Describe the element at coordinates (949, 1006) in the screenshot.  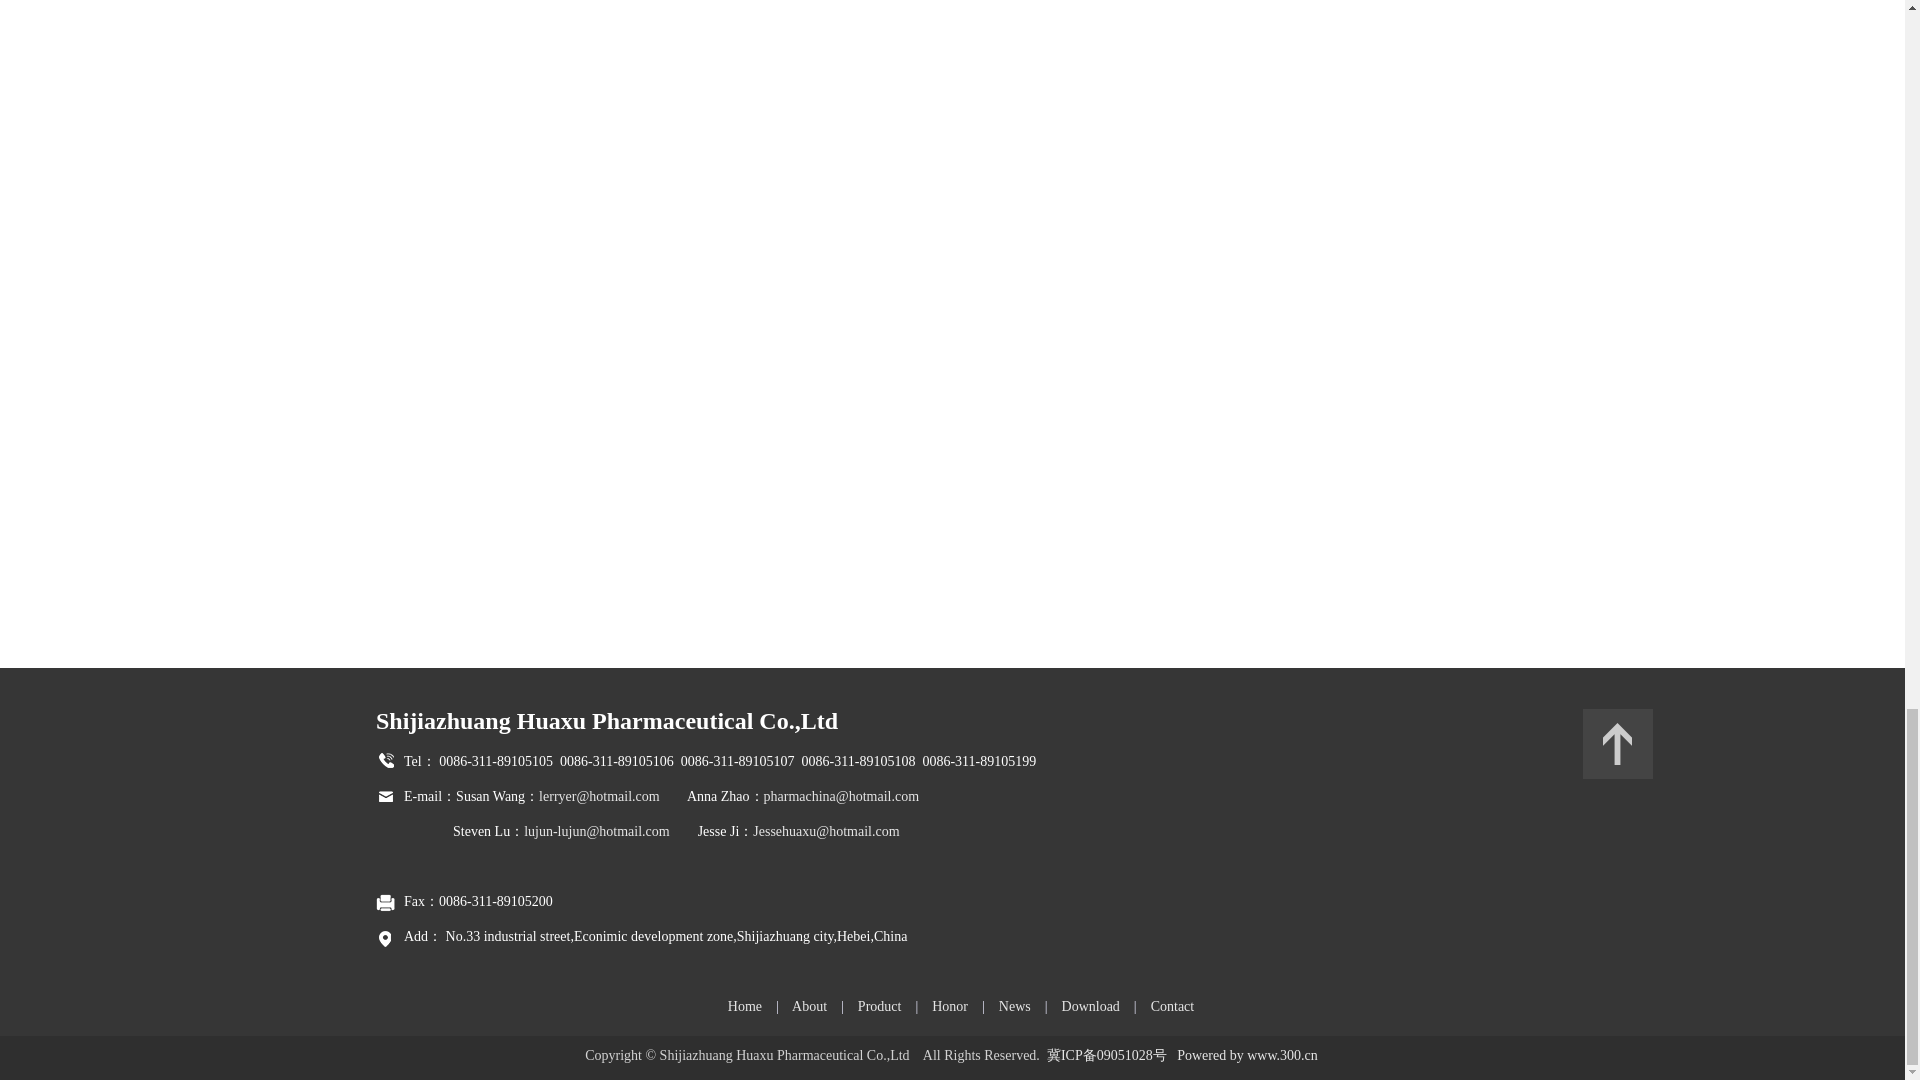
I see `Honor` at that location.